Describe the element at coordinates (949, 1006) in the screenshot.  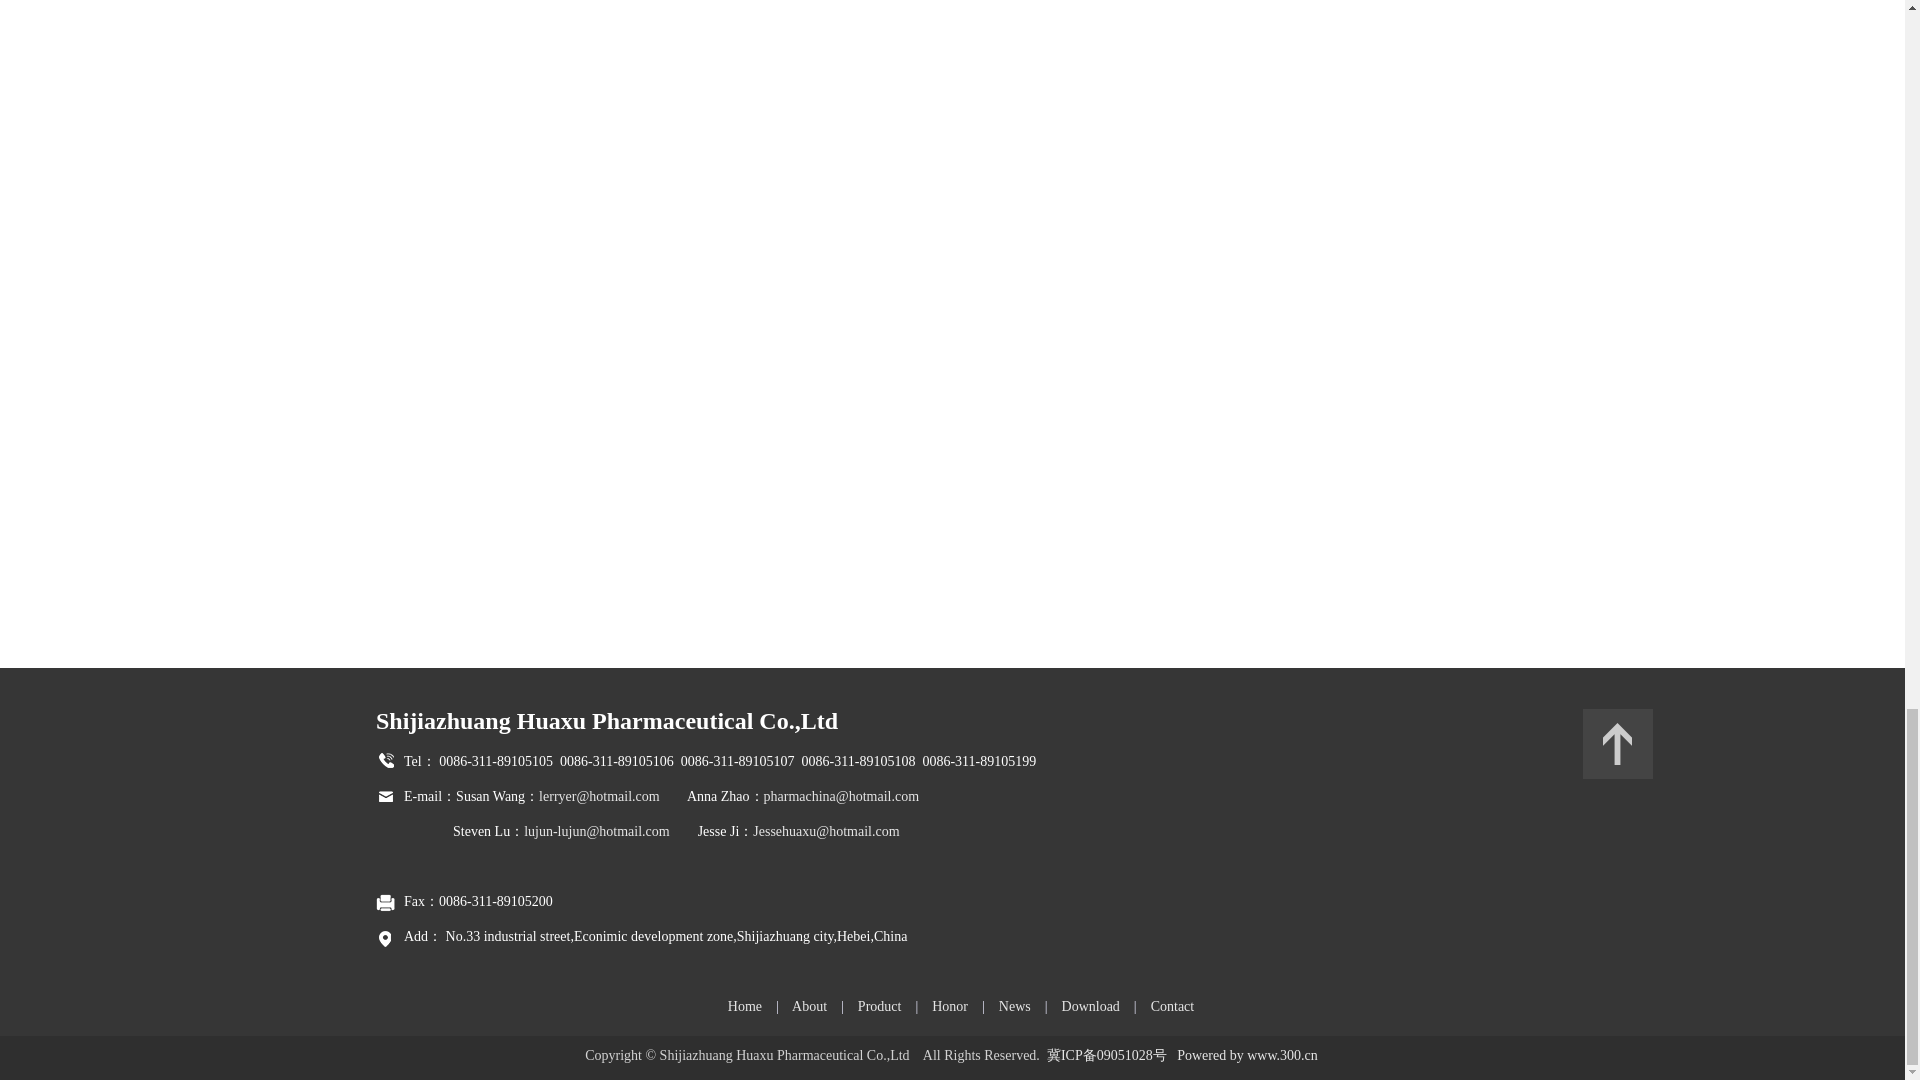
I see `Honor` at that location.